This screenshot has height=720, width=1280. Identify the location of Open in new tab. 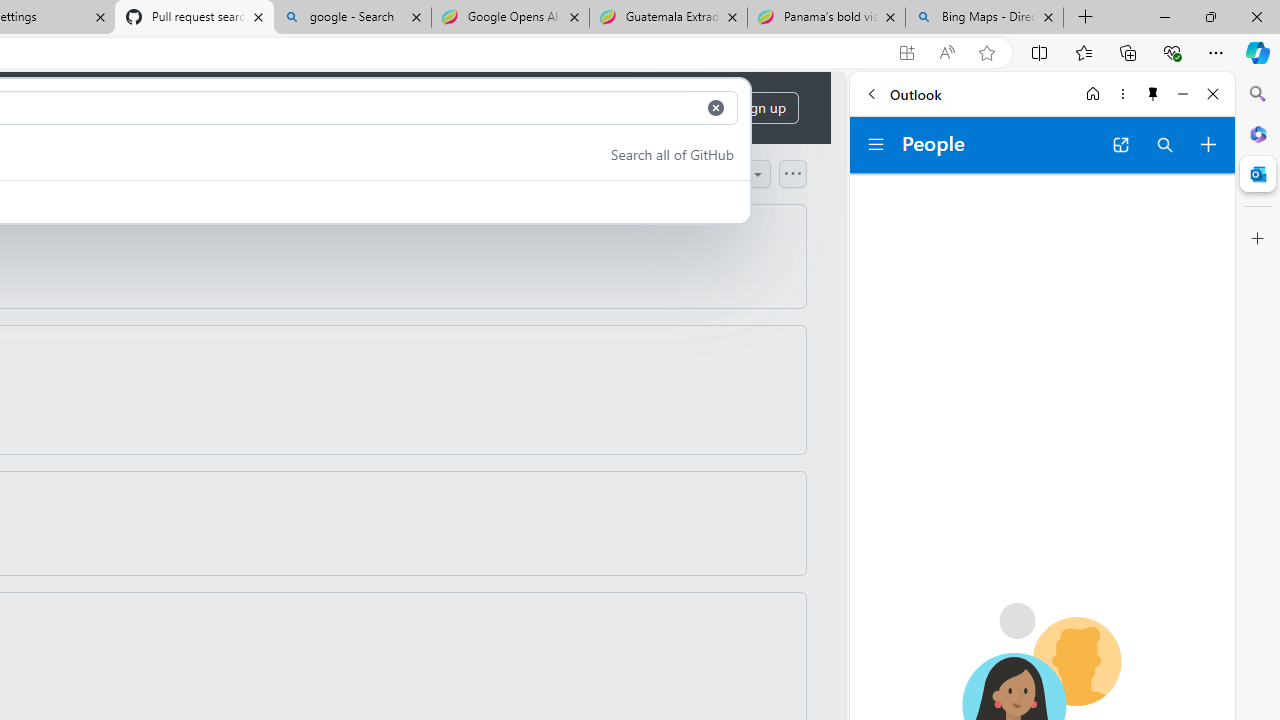
(1120, 144).